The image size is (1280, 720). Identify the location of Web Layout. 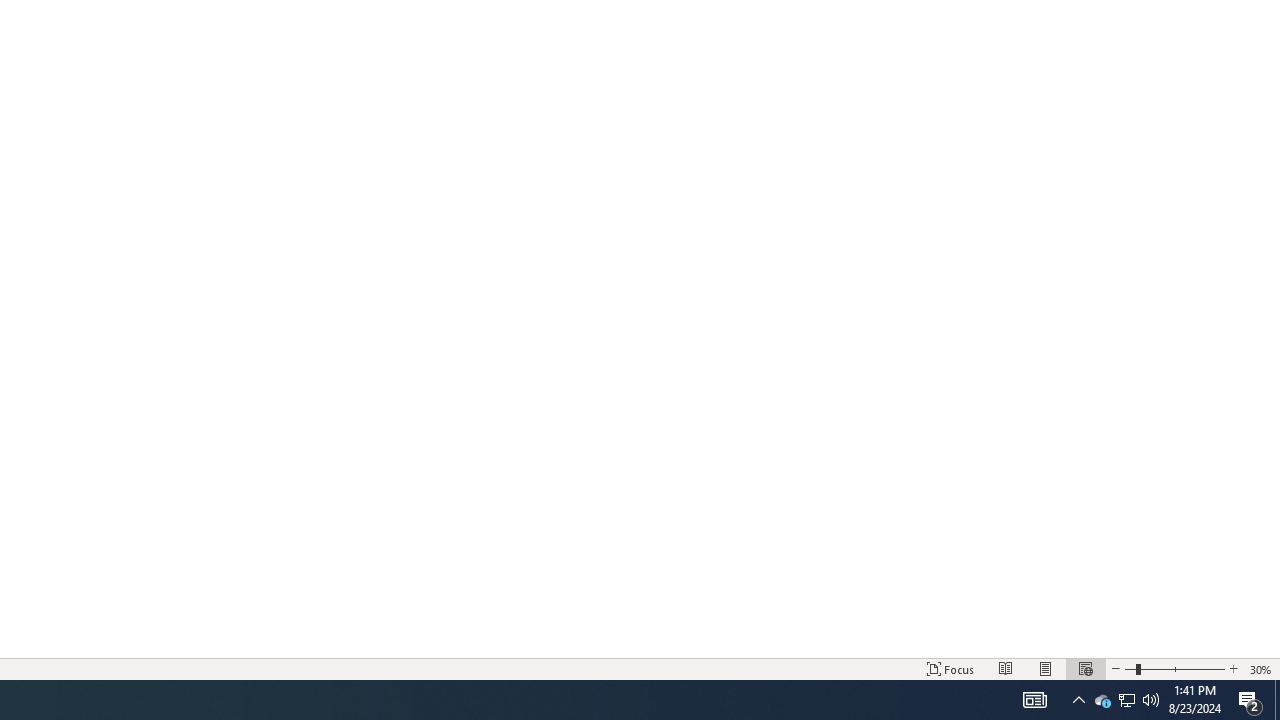
(1086, 668).